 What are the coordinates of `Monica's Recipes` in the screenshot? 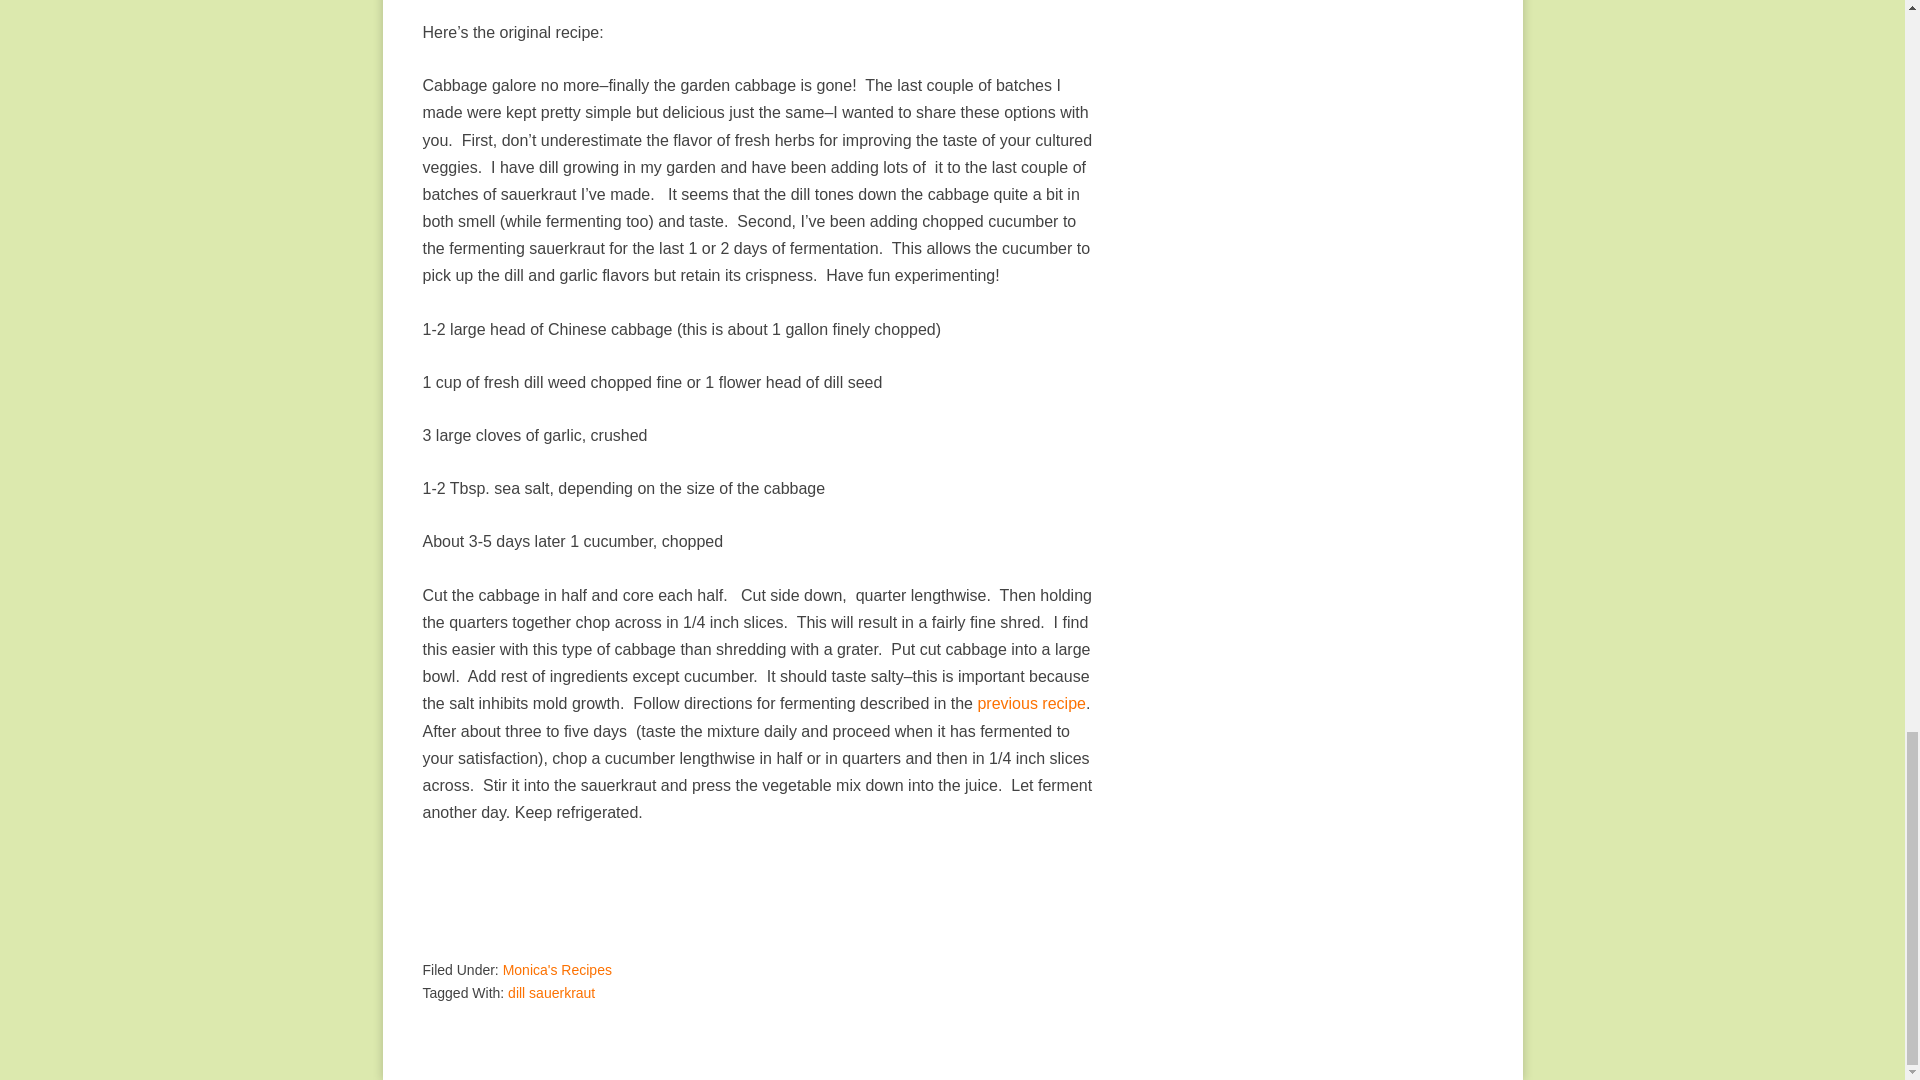 It's located at (558, 970).